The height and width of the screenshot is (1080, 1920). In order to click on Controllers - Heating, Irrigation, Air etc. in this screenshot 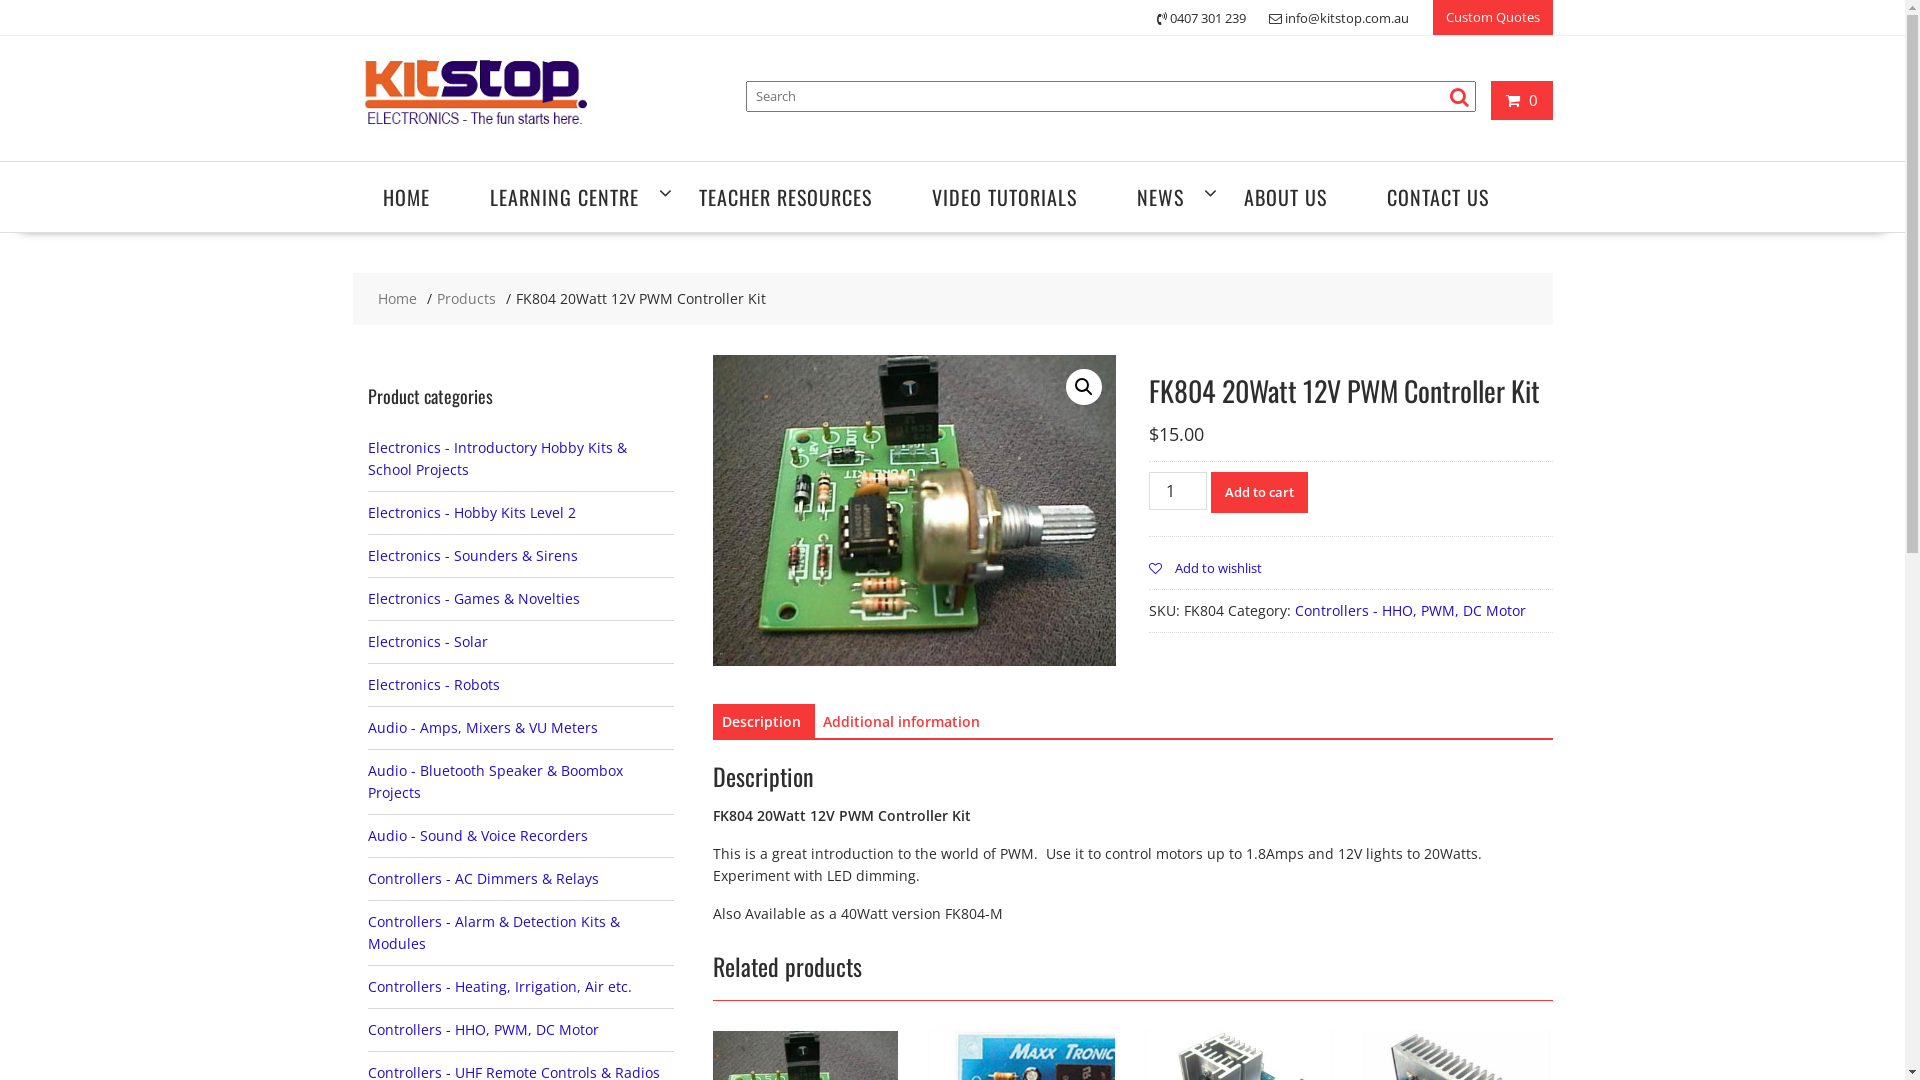, I will do `click(500, 986)`.